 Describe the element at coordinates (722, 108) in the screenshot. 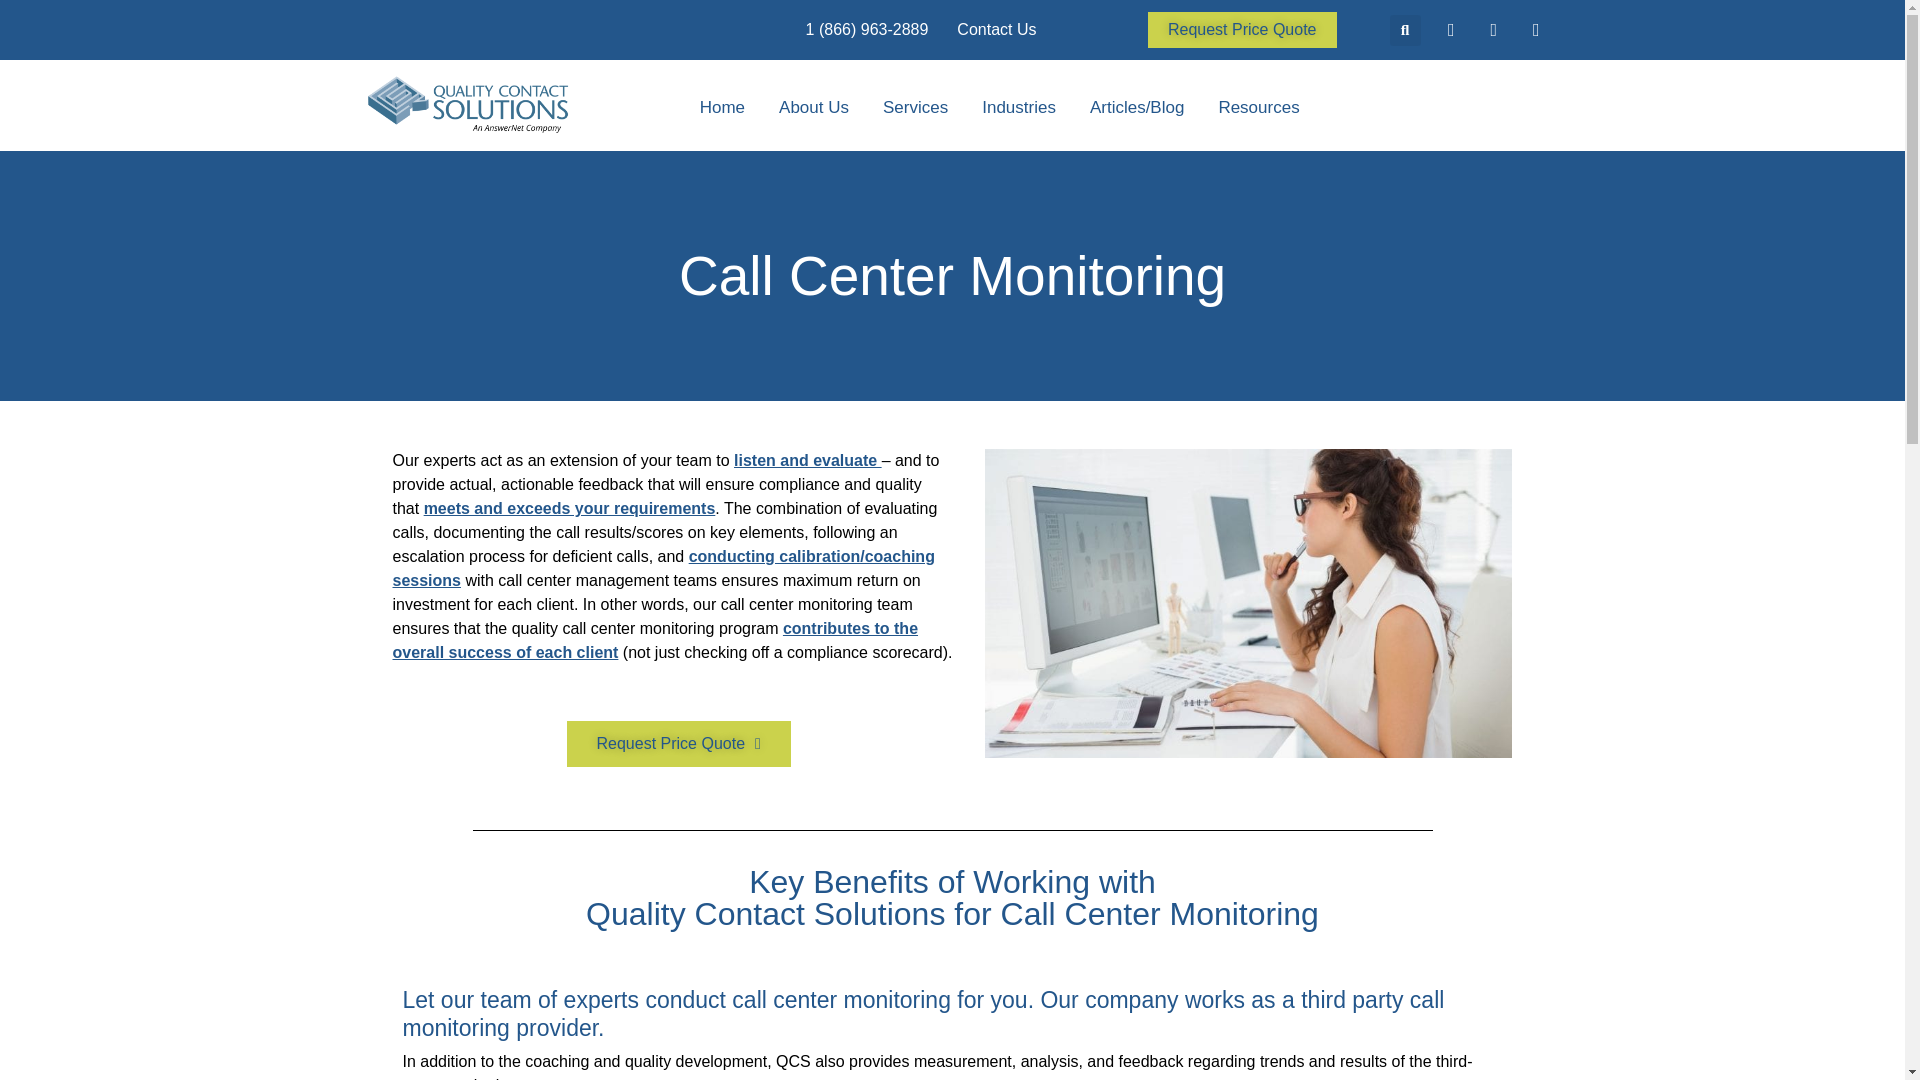

I see `Home` at that location.